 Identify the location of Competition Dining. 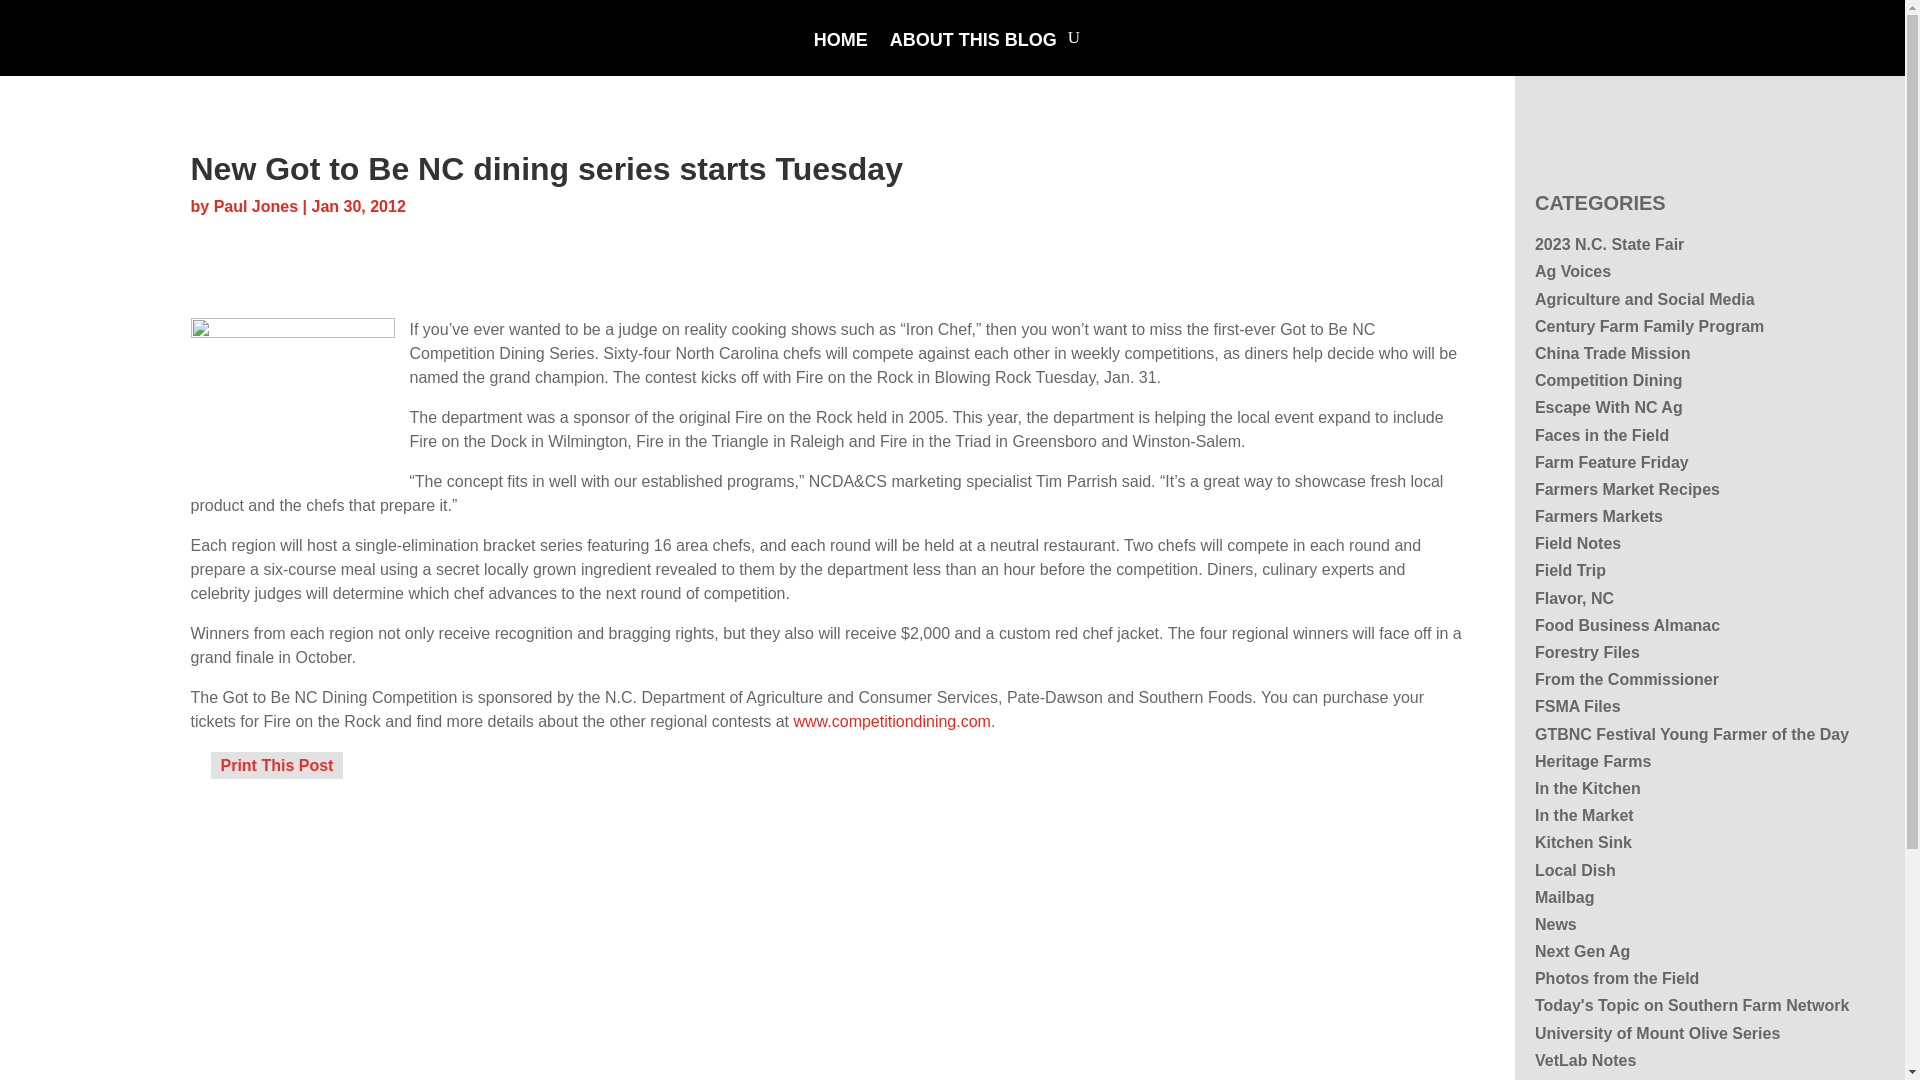
(1608, 380).